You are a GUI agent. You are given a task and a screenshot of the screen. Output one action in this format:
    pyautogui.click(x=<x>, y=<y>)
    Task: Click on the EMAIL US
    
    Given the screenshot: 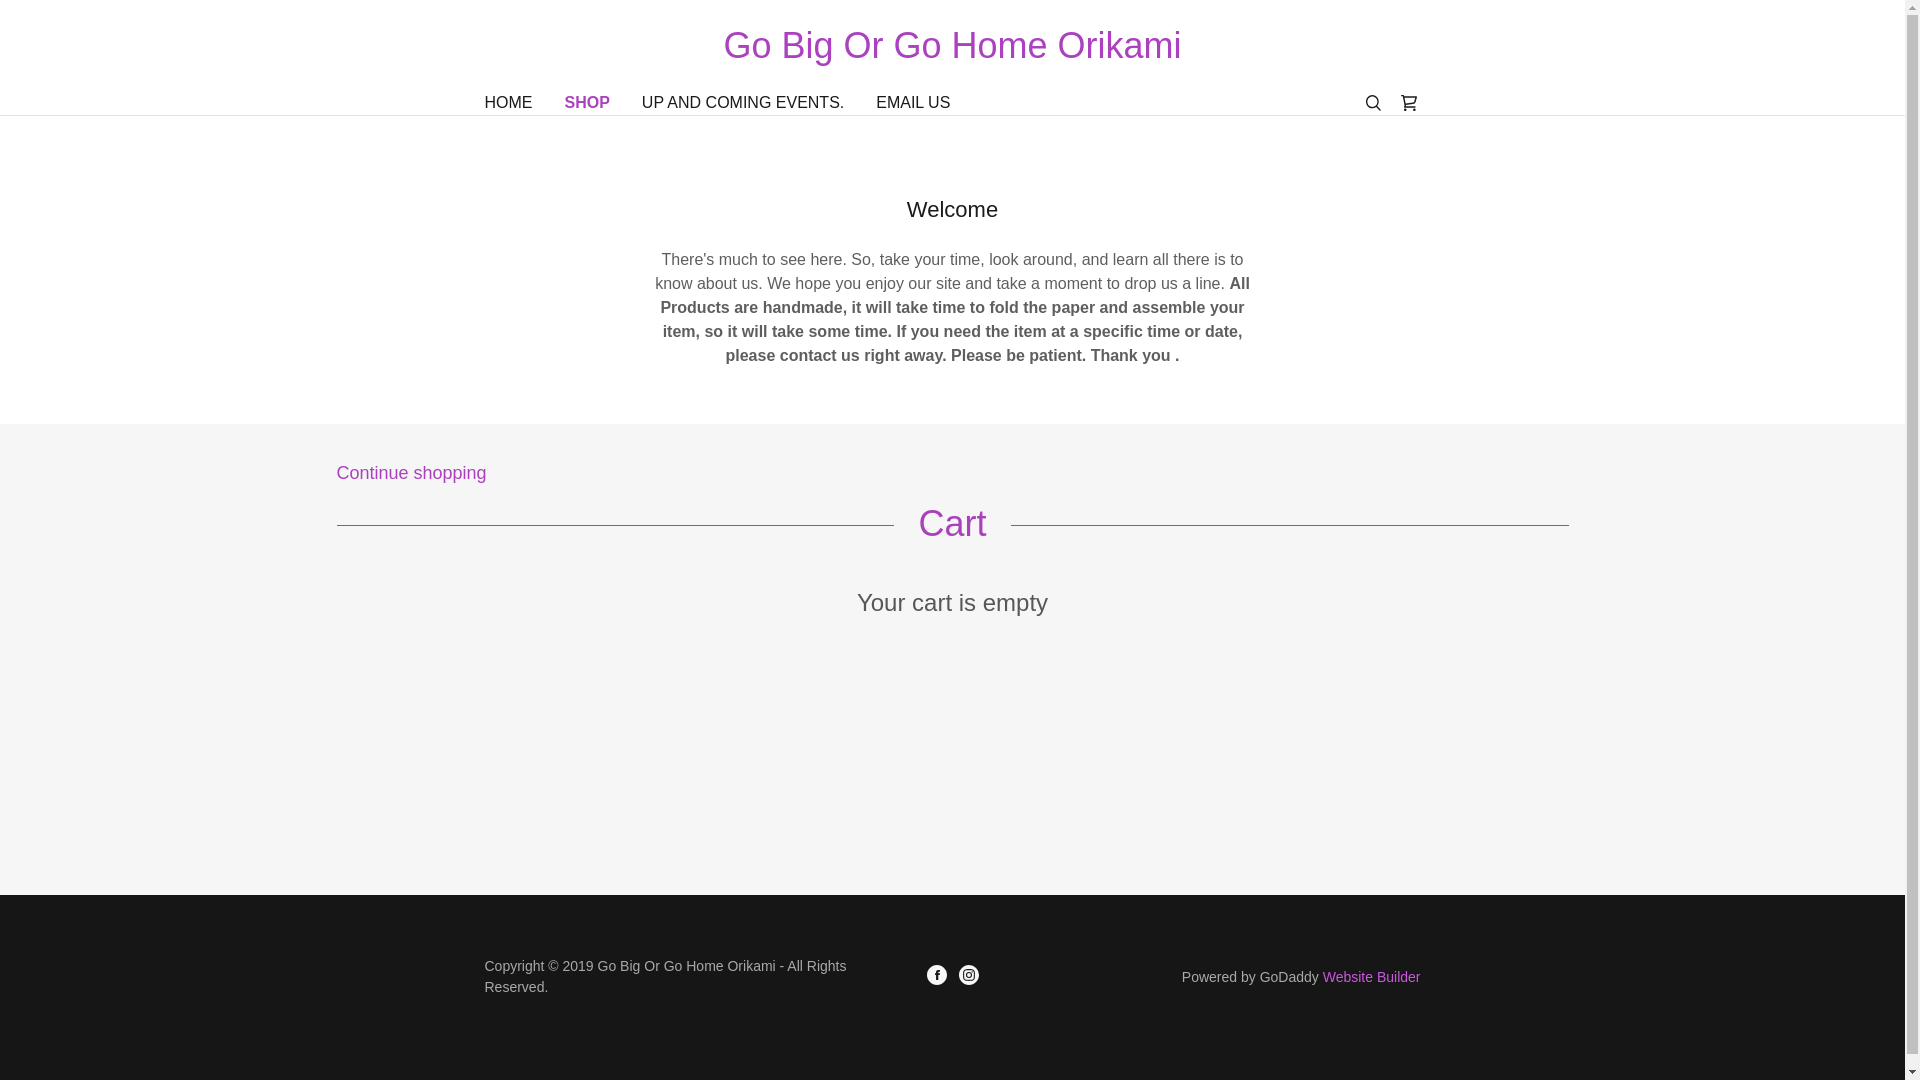 What is the action you would take?
    pyautogui.click(x=912, y=102)
    